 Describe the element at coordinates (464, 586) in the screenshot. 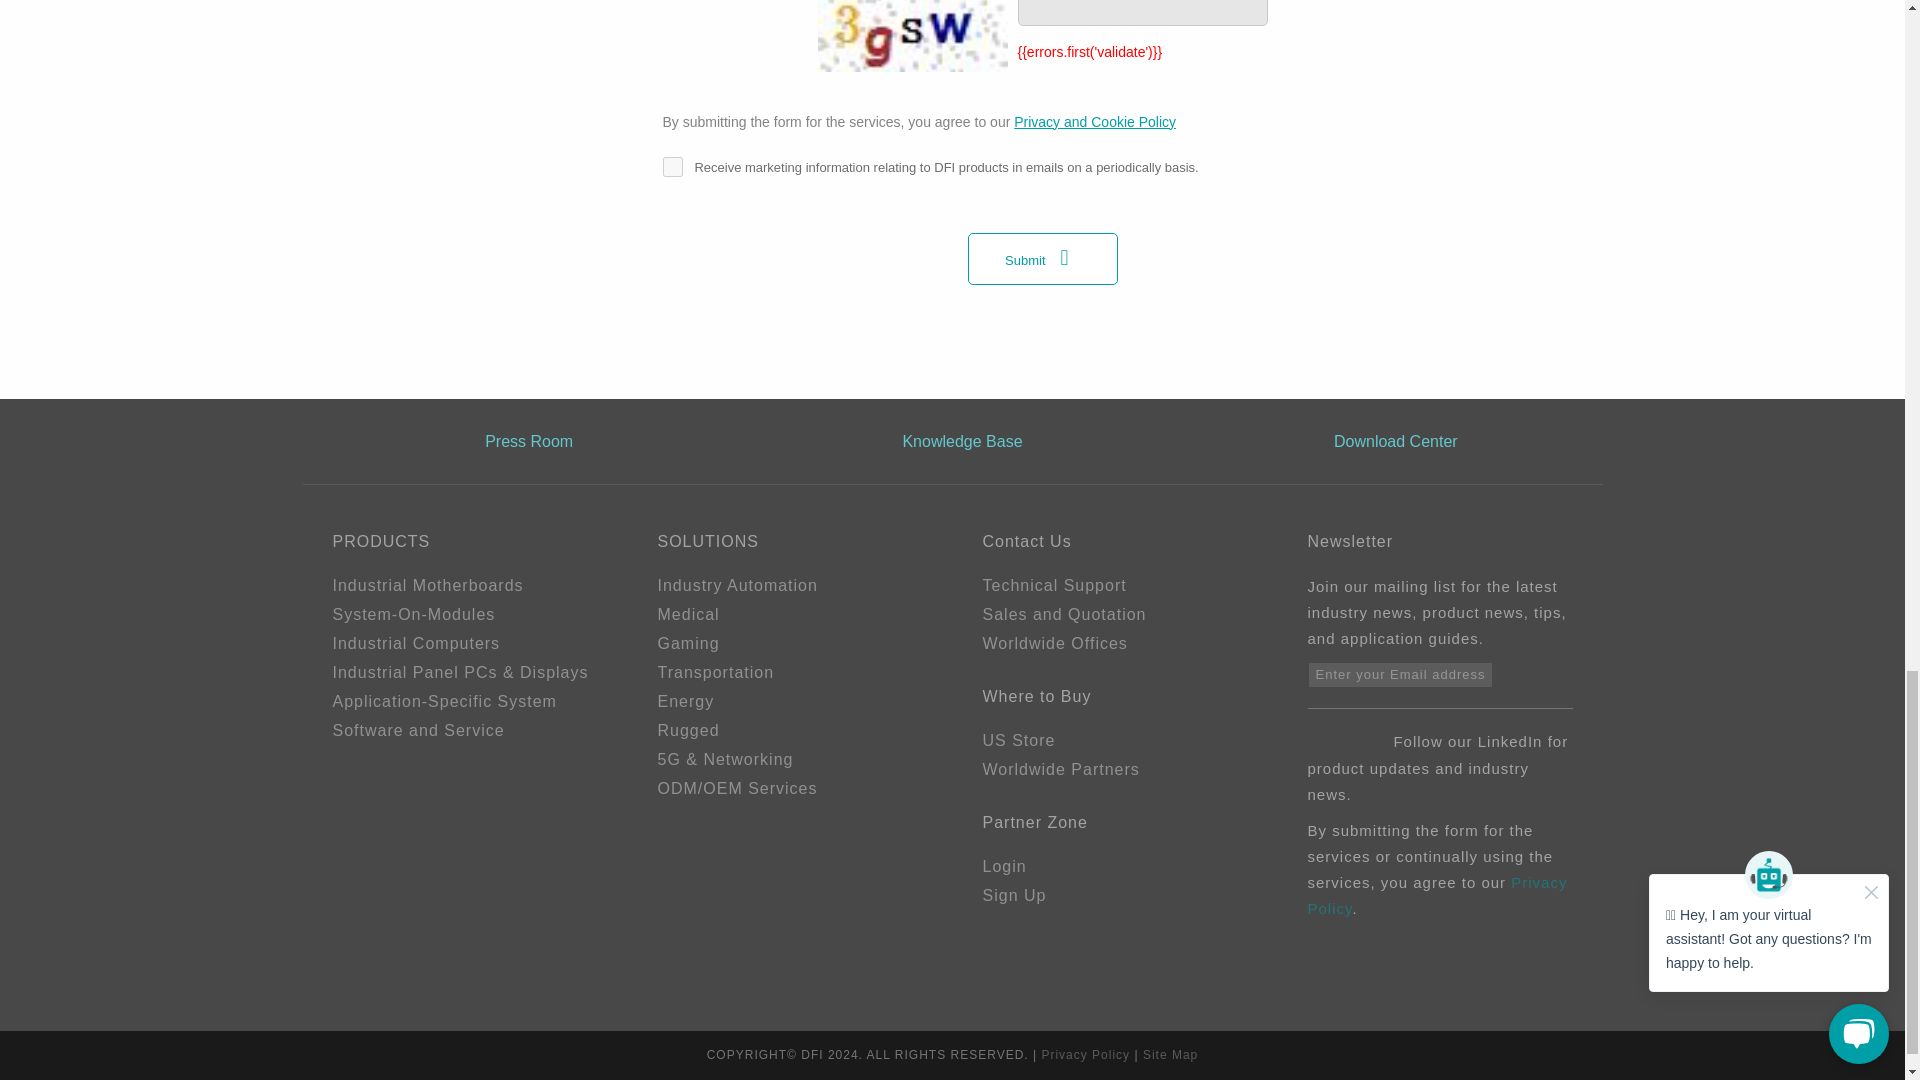

I see `Industrial Motherboards` at that location.